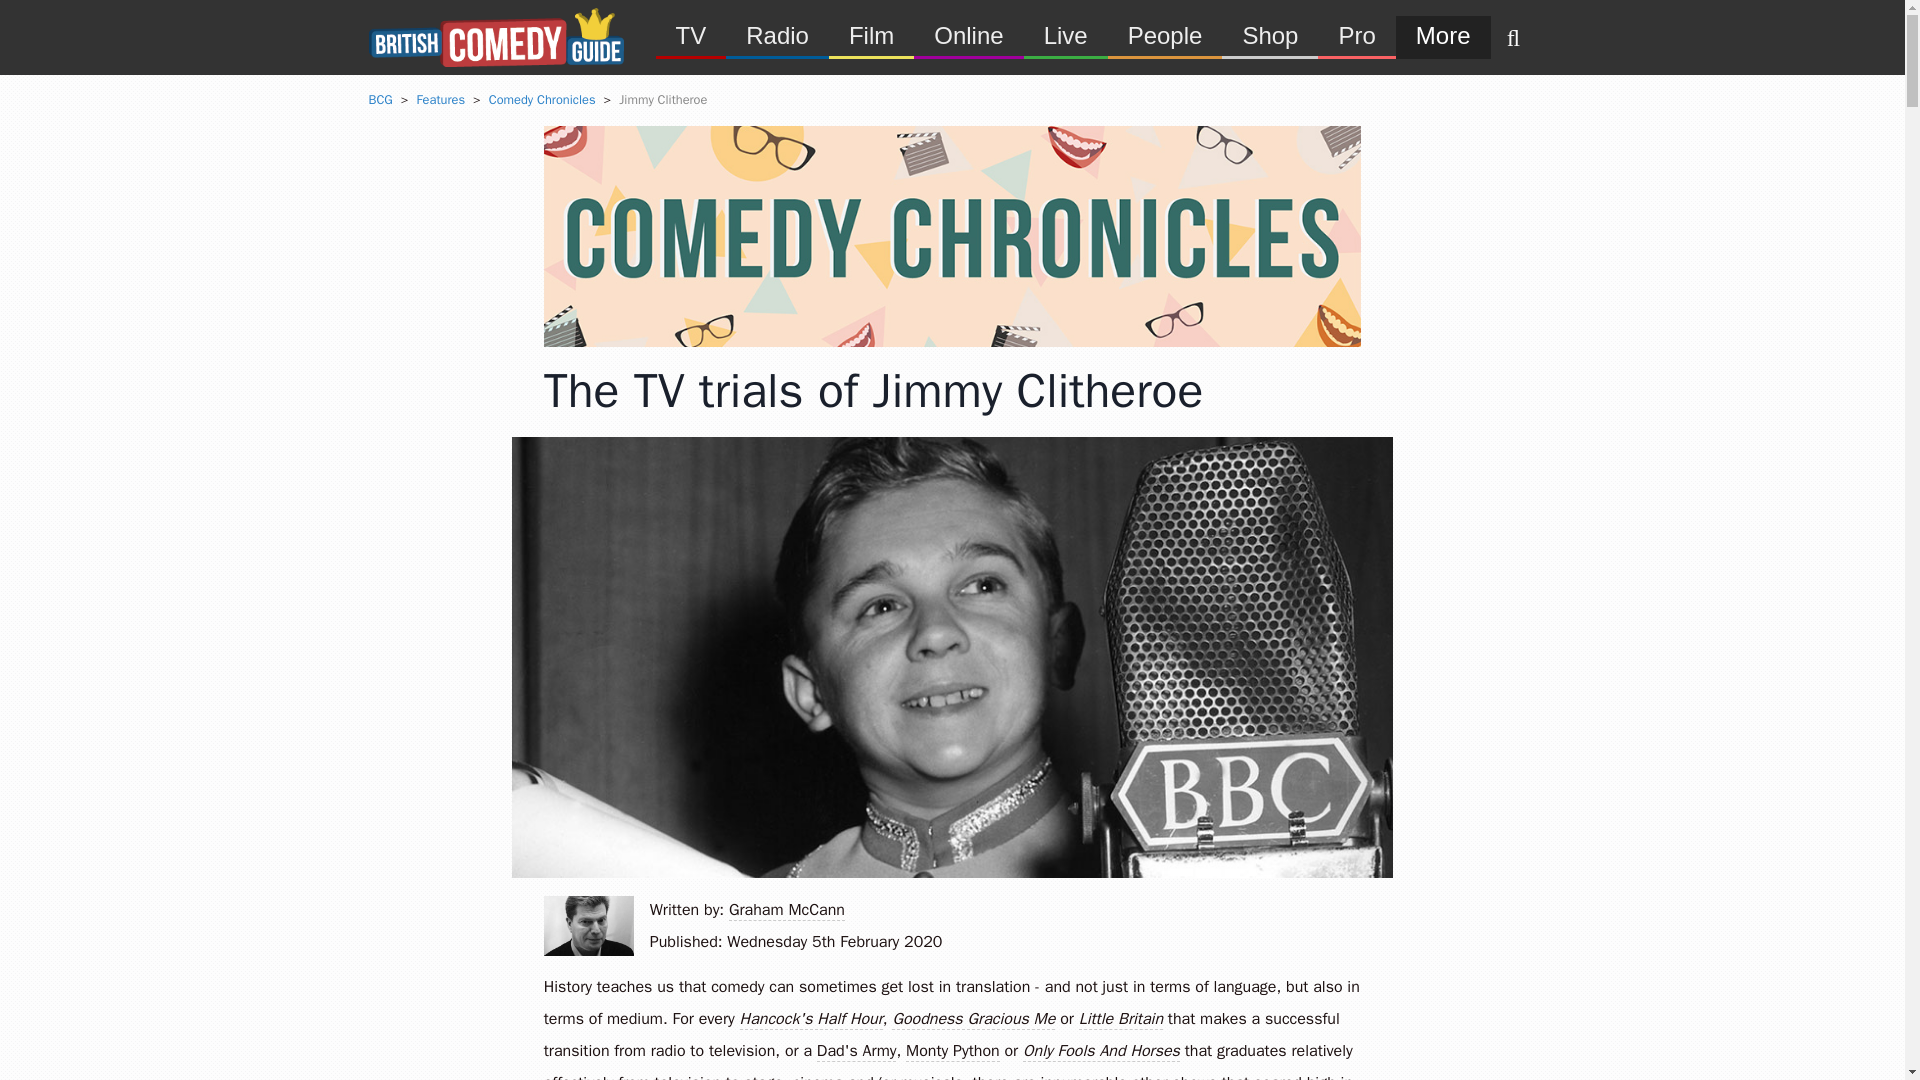  Describe the element at coordinates (876, 36) in the screenshot. I see `Film` at that location.